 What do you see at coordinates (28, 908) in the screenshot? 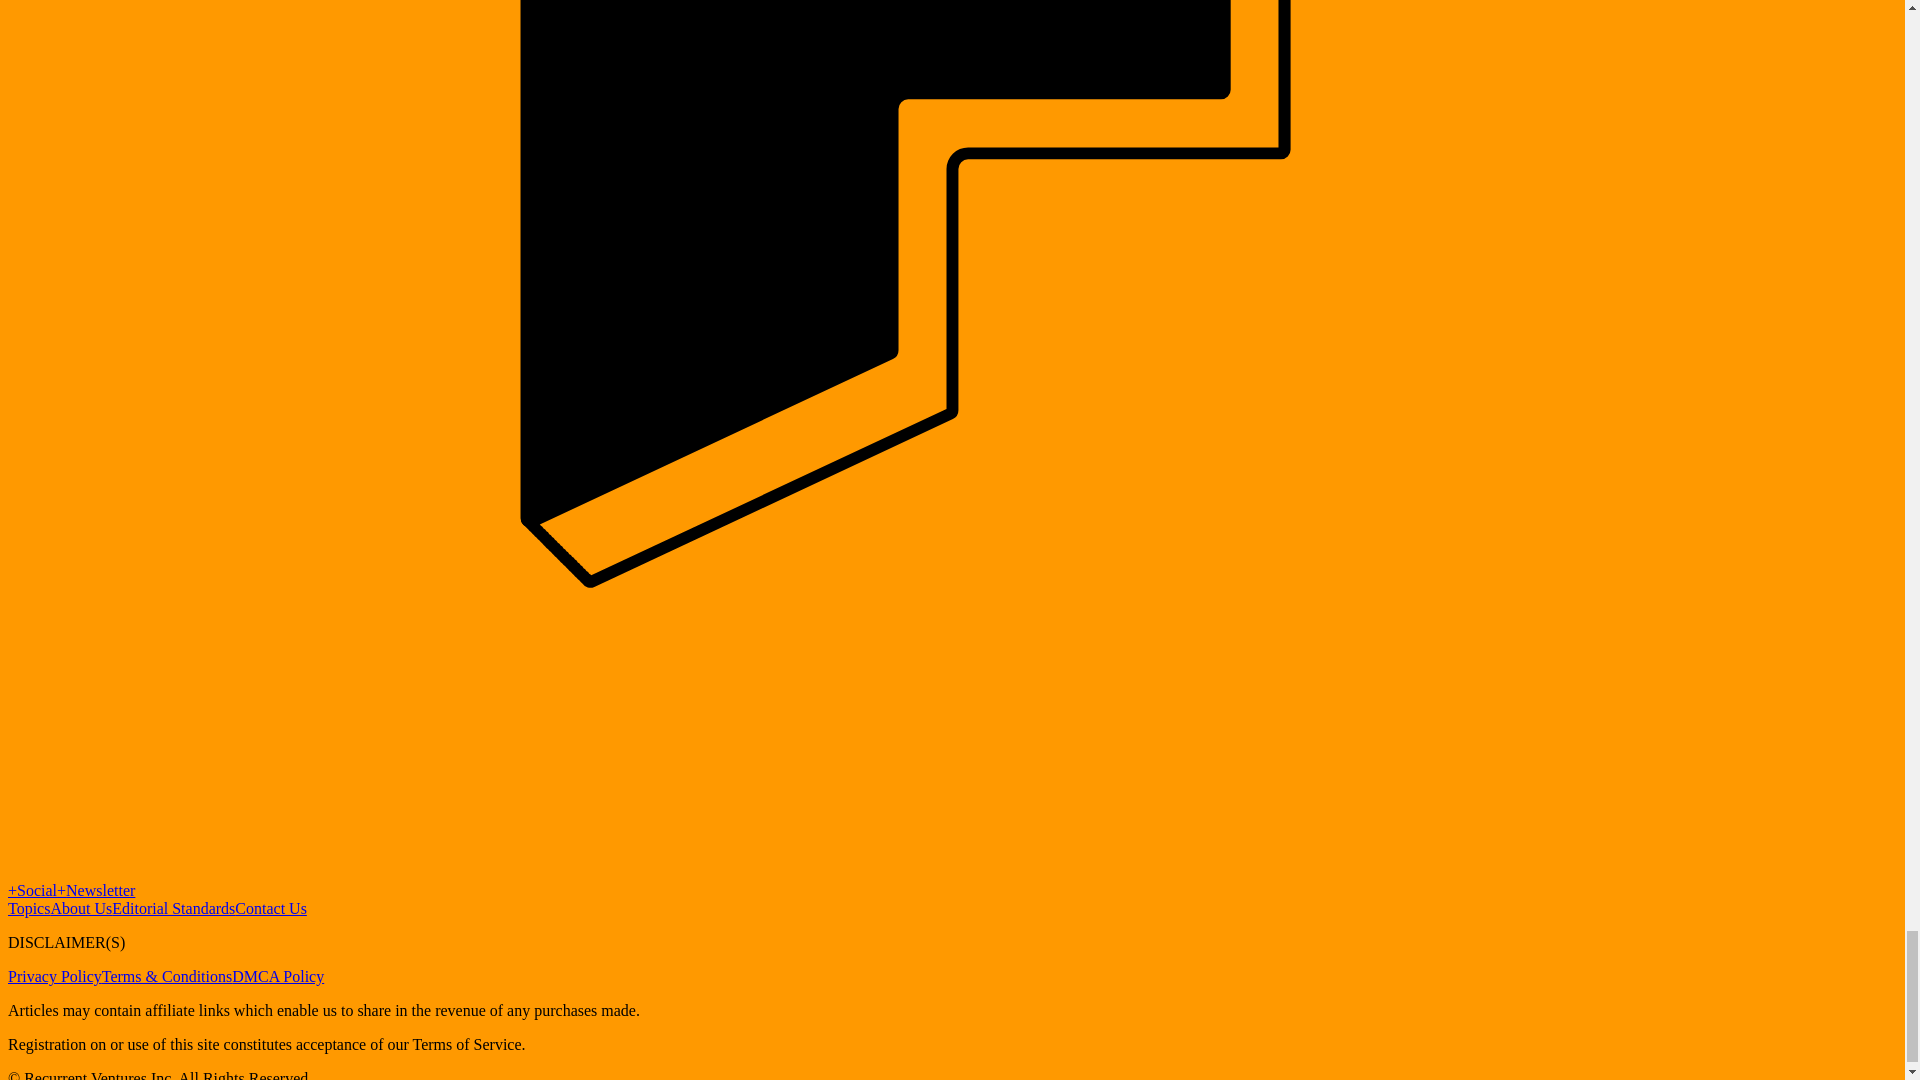
I see `Topics` at bounding box center [28, 908].